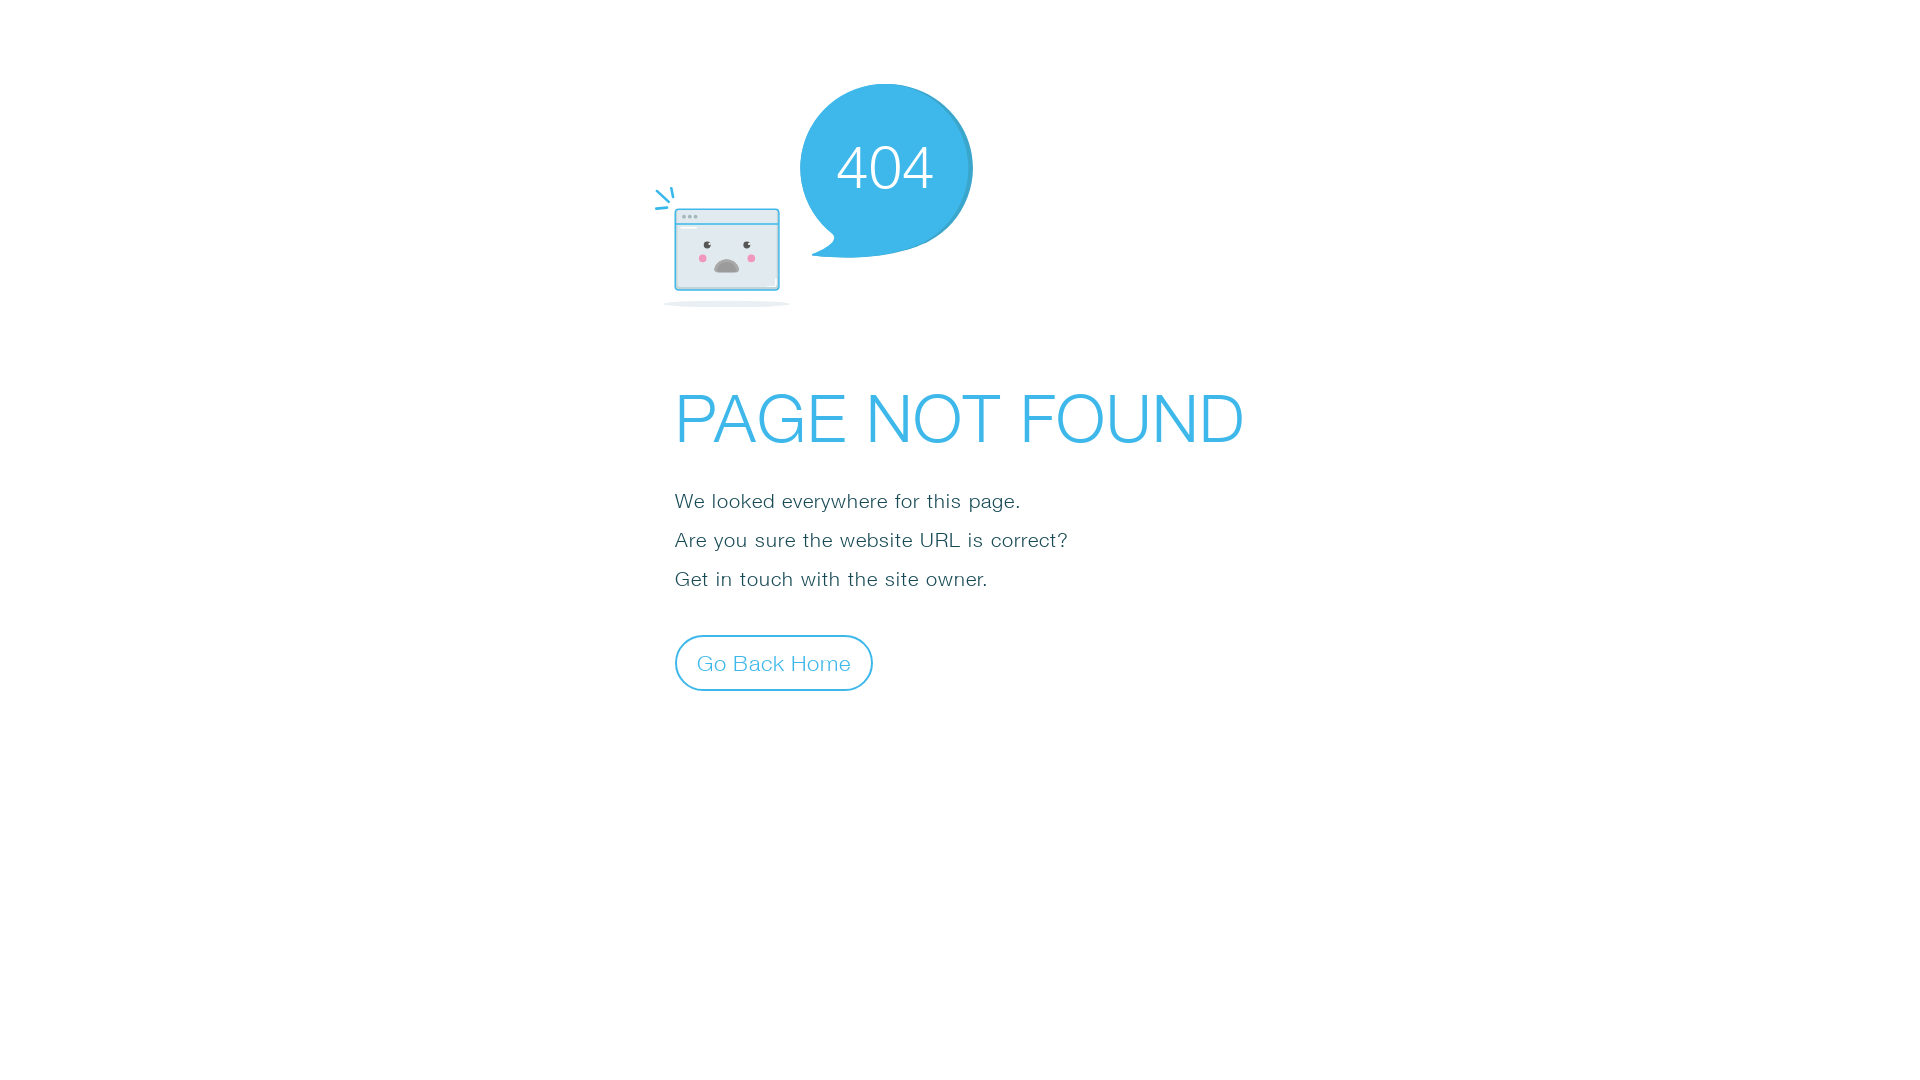  What do you see at coordinates (774, 662) in the screenshot?
I see `Go Back Home` at bounding box center [774, 662].